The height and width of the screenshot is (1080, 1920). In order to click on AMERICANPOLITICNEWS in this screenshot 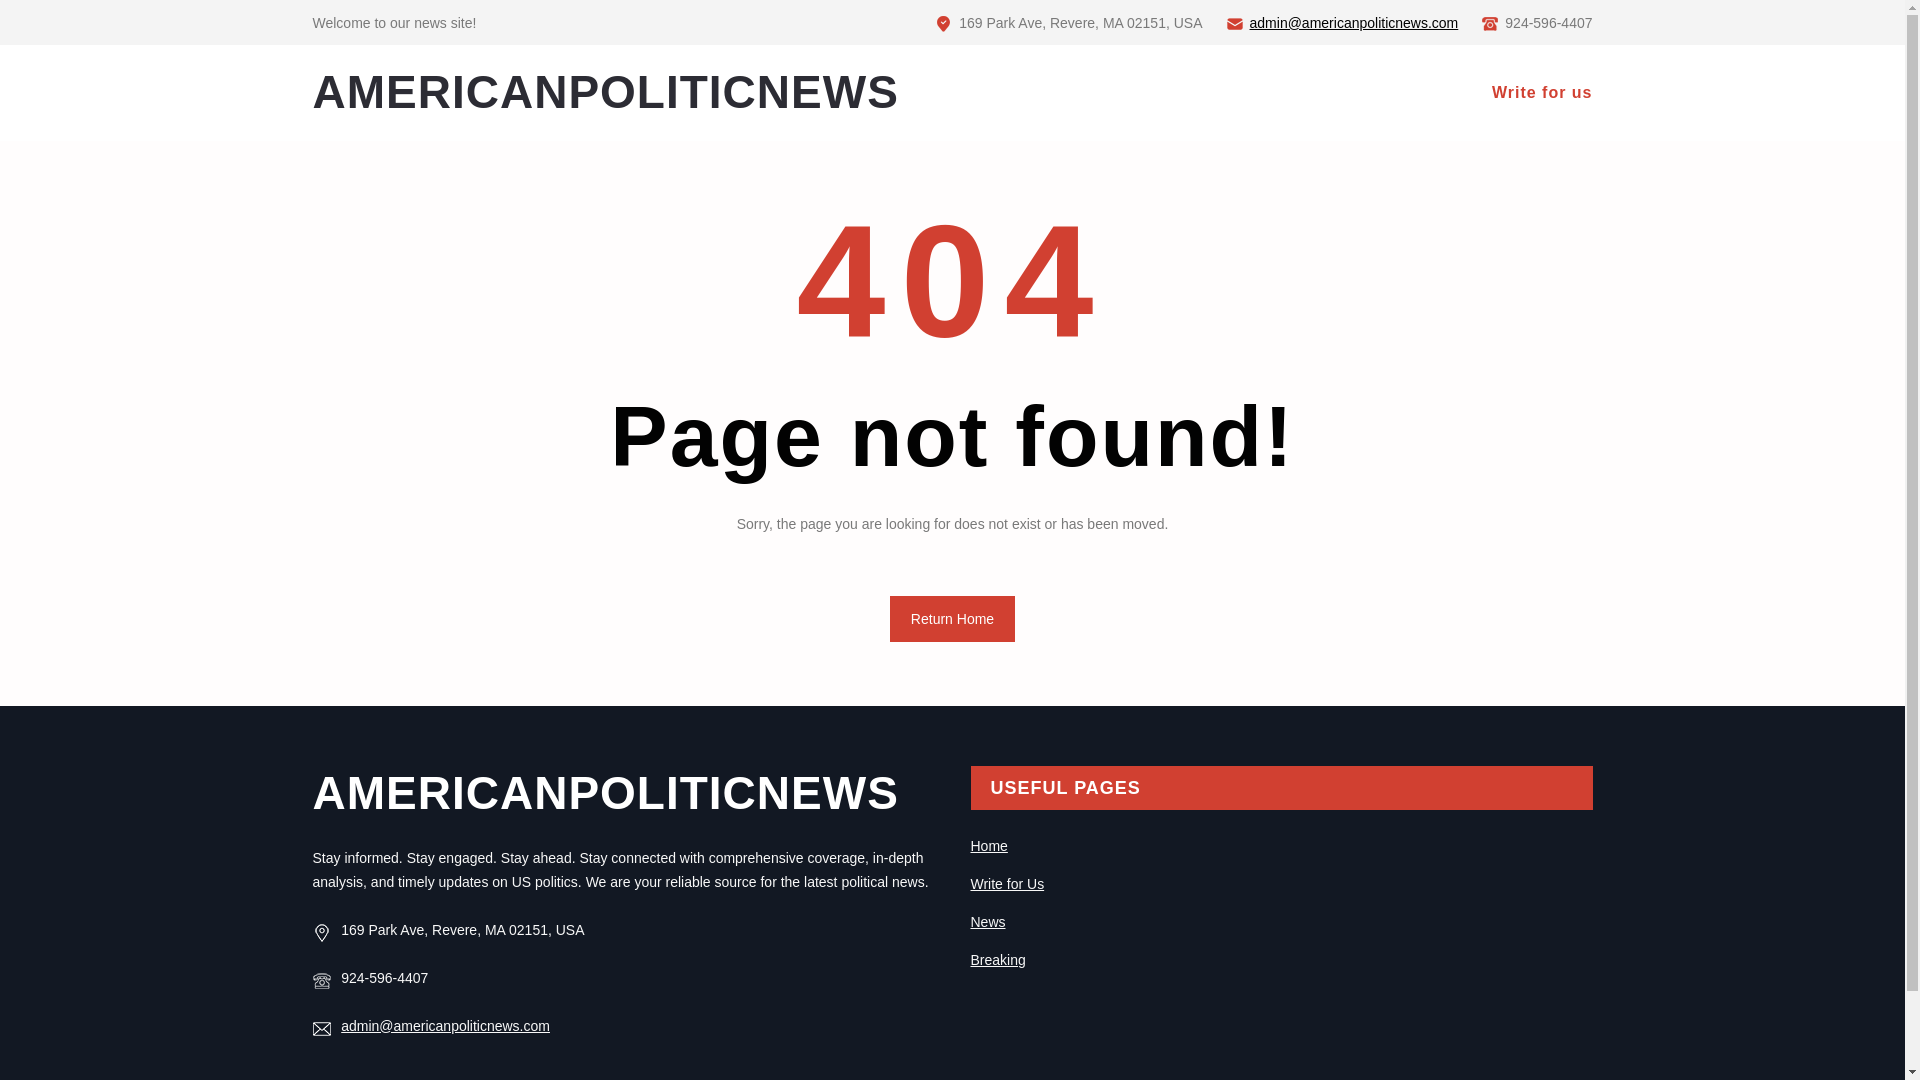, I will do `click(604, 792)`.